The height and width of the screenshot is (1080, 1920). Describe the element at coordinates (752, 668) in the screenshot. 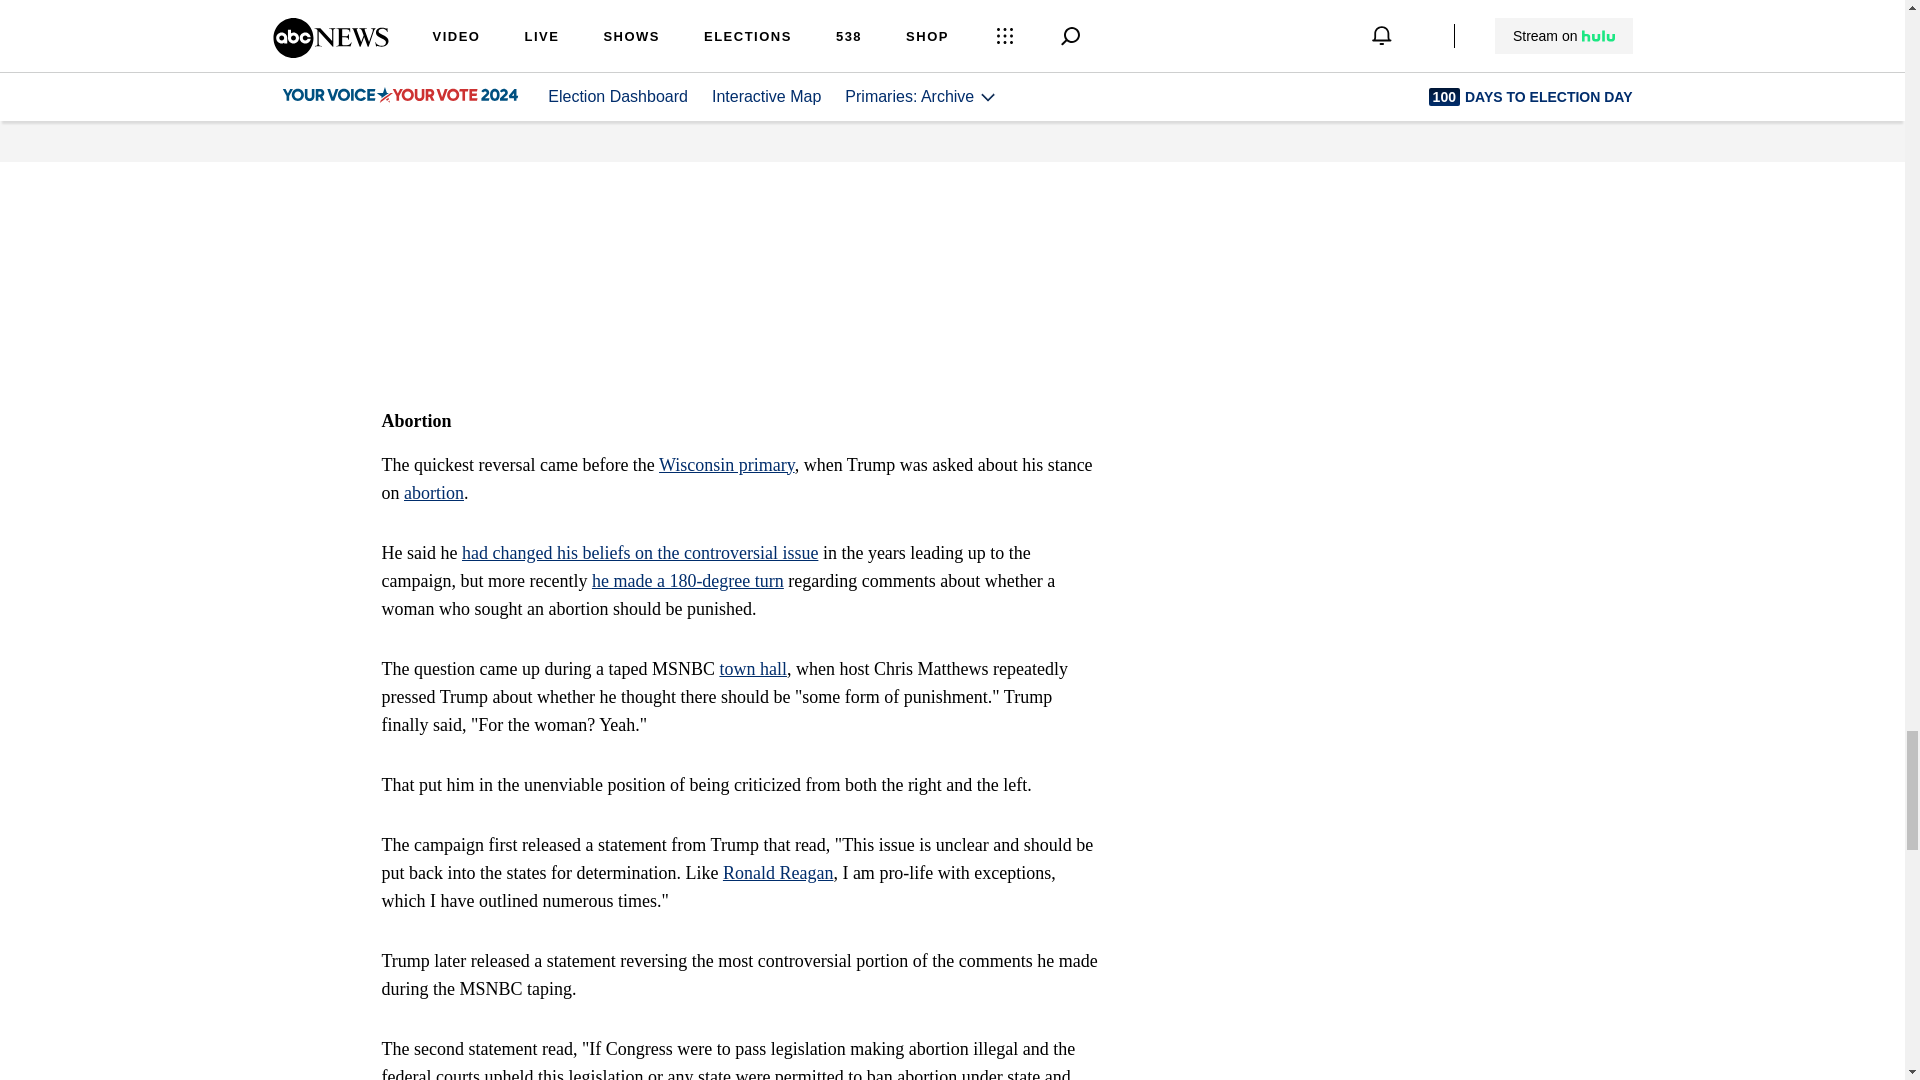

I see `town hall` at that location.